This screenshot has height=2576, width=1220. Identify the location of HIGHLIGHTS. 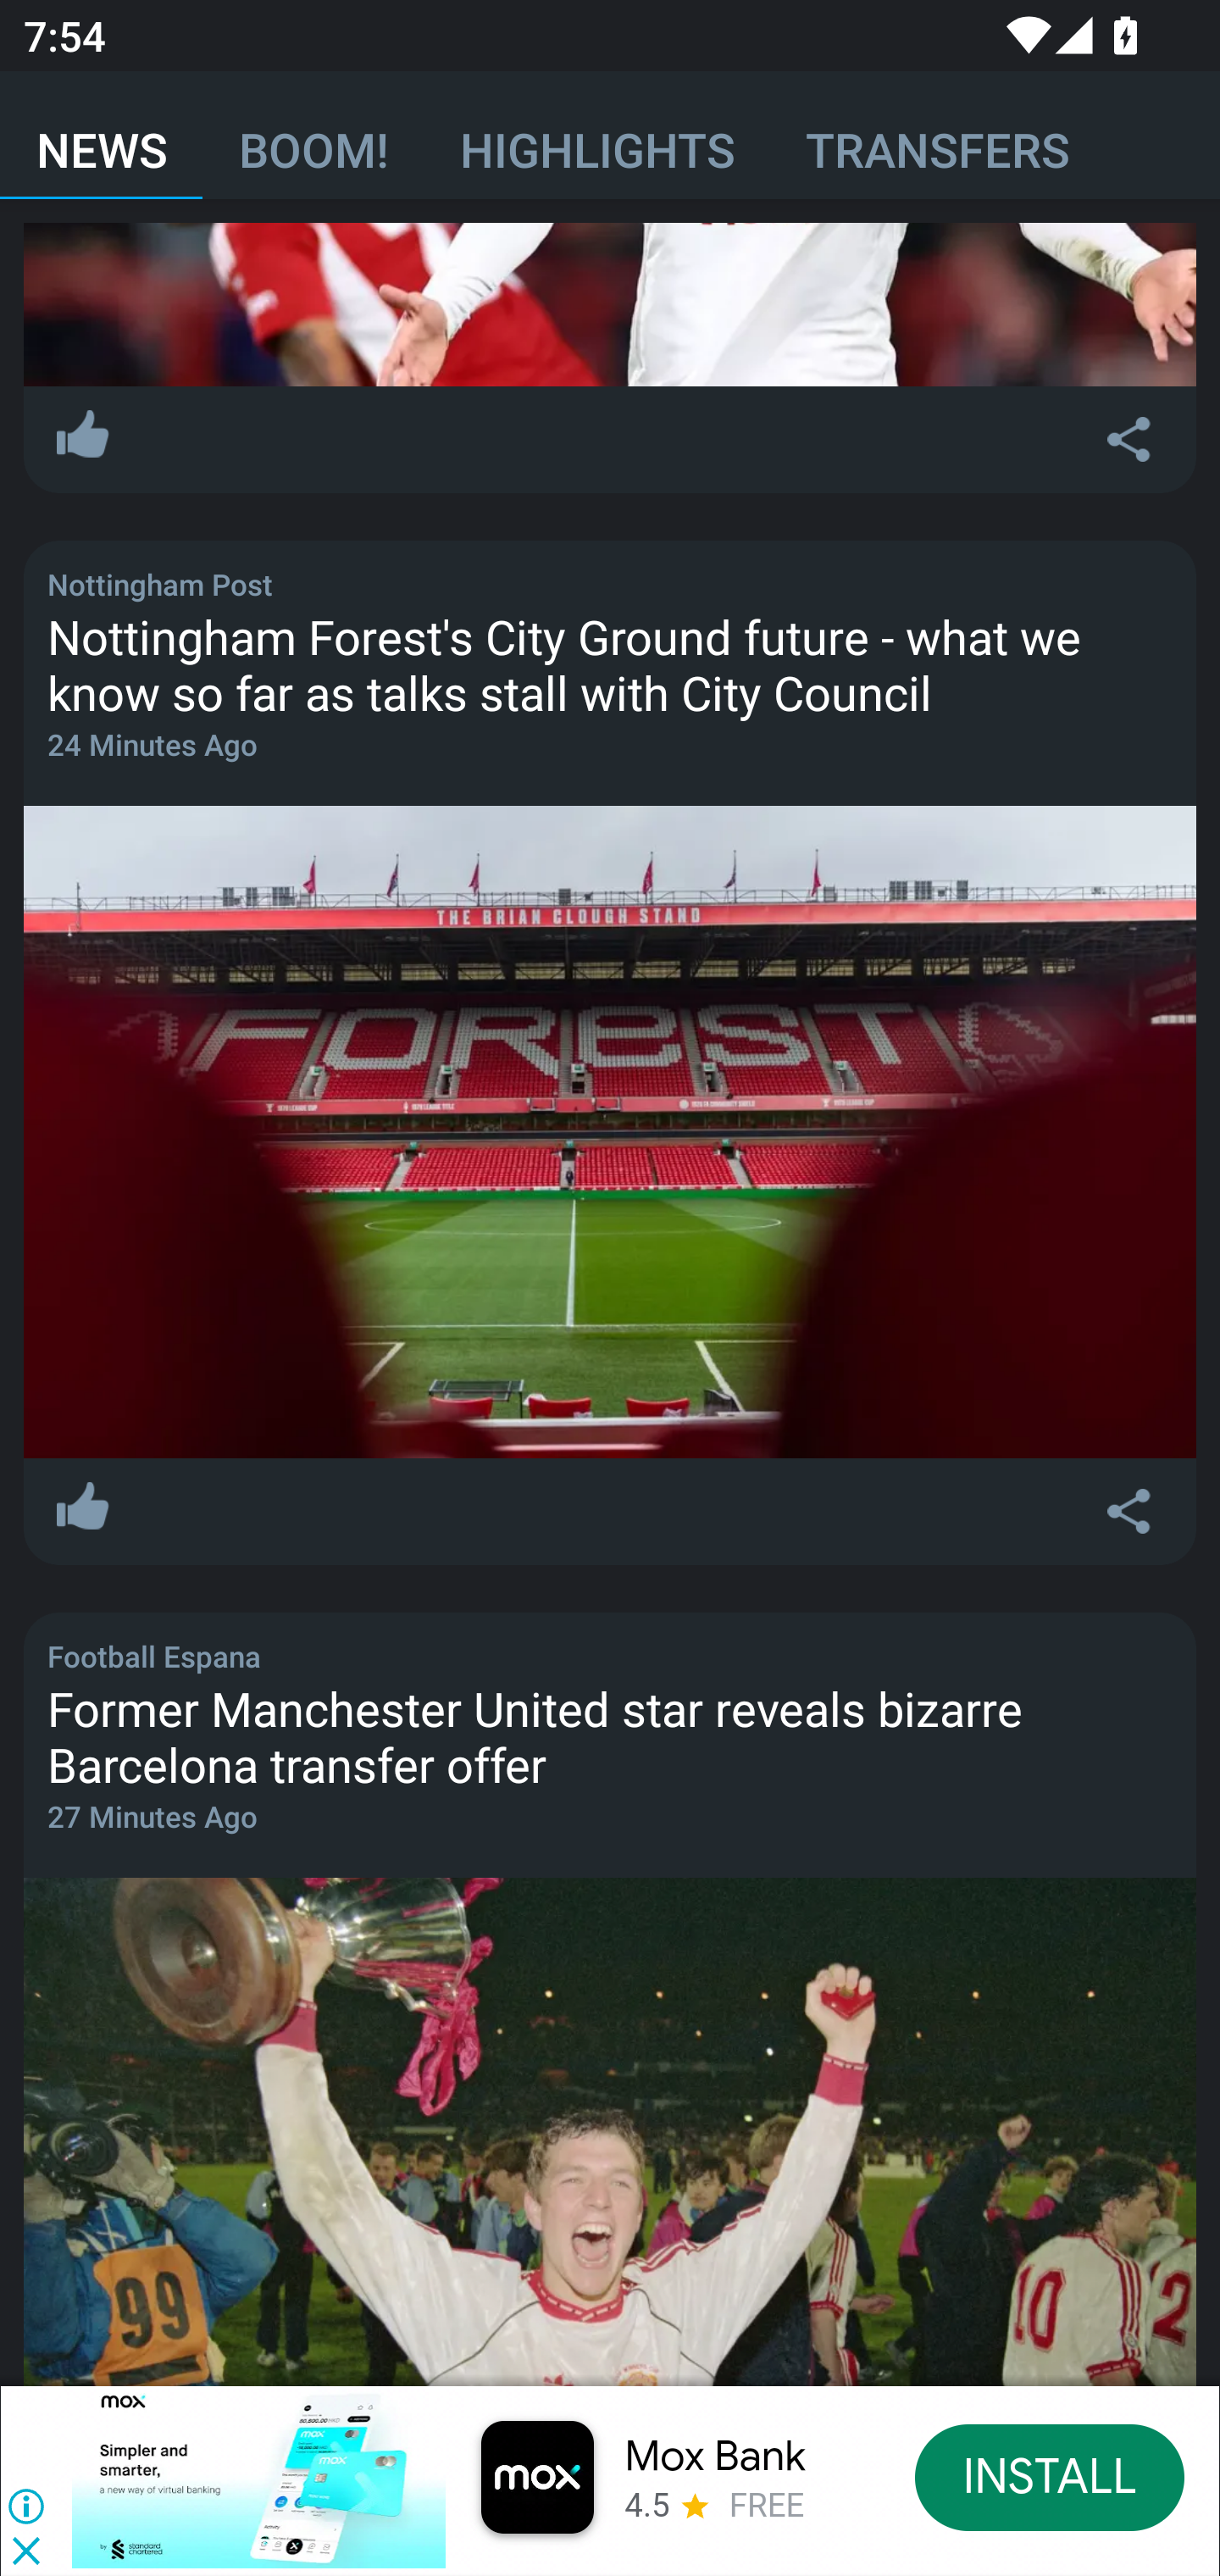
(596, 136).